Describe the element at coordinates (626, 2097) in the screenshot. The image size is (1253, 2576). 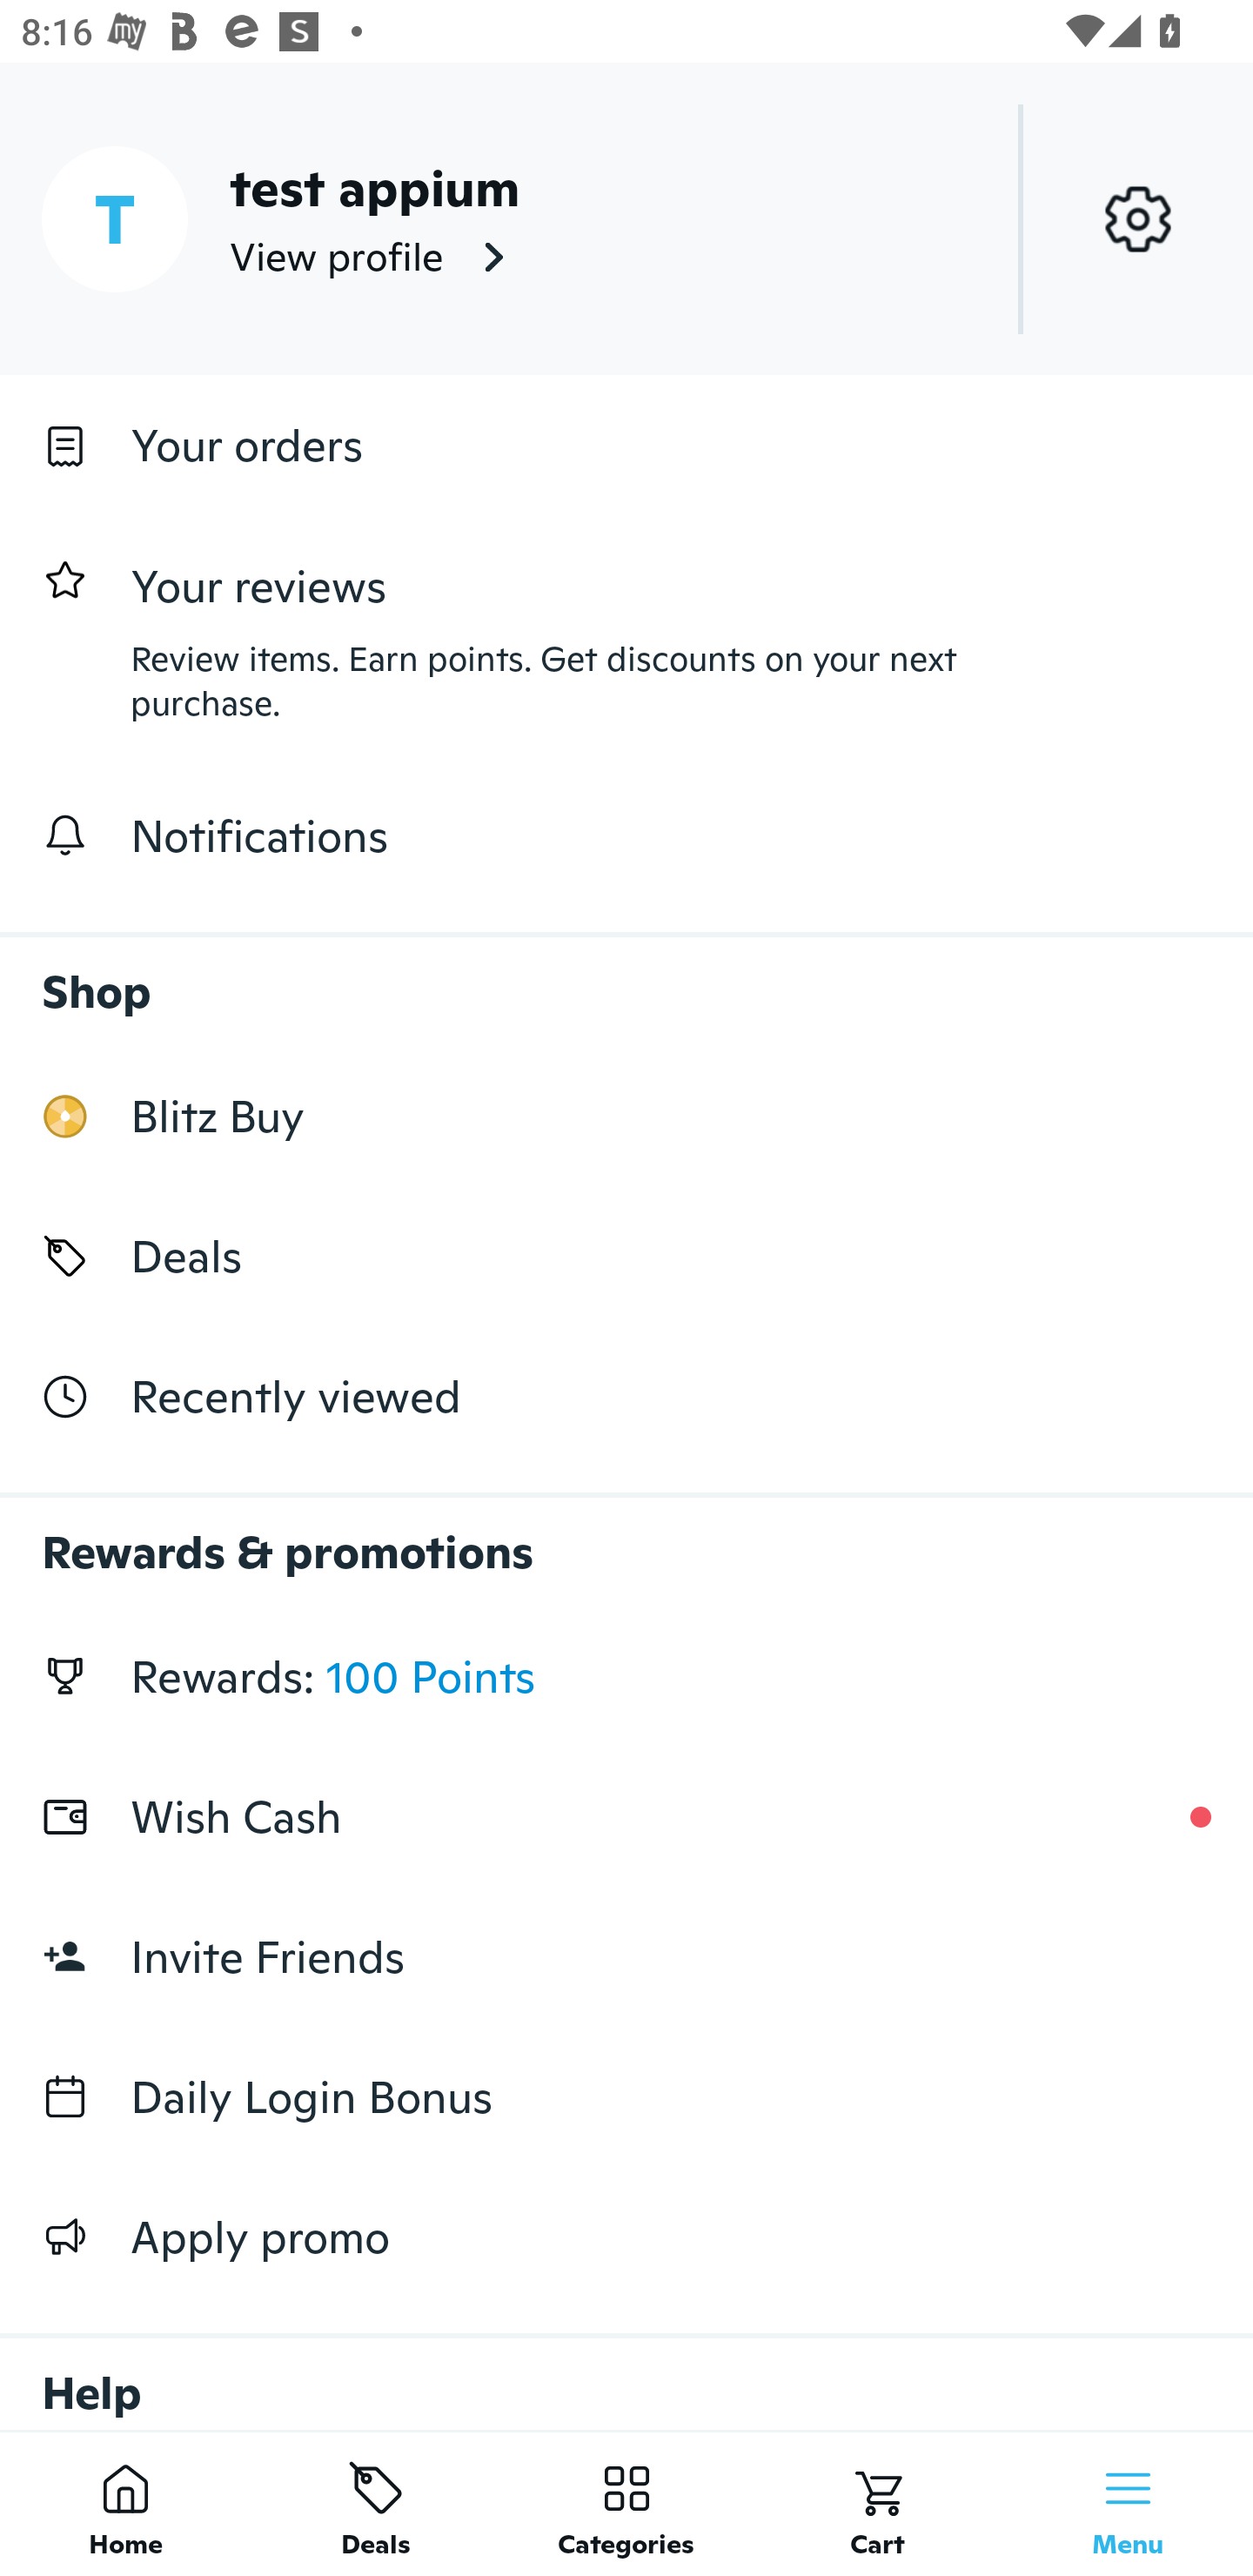
I see `Daily Login Bonus` at that location.